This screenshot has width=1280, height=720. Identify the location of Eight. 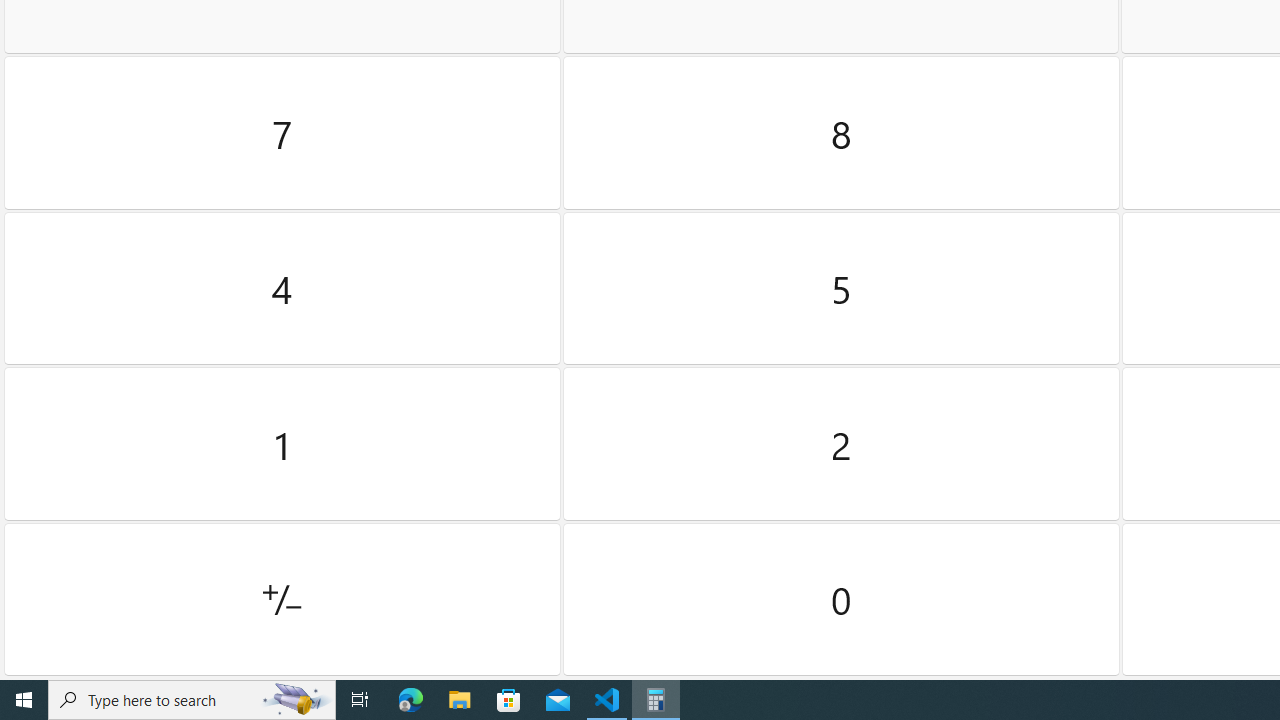
(842, 133).